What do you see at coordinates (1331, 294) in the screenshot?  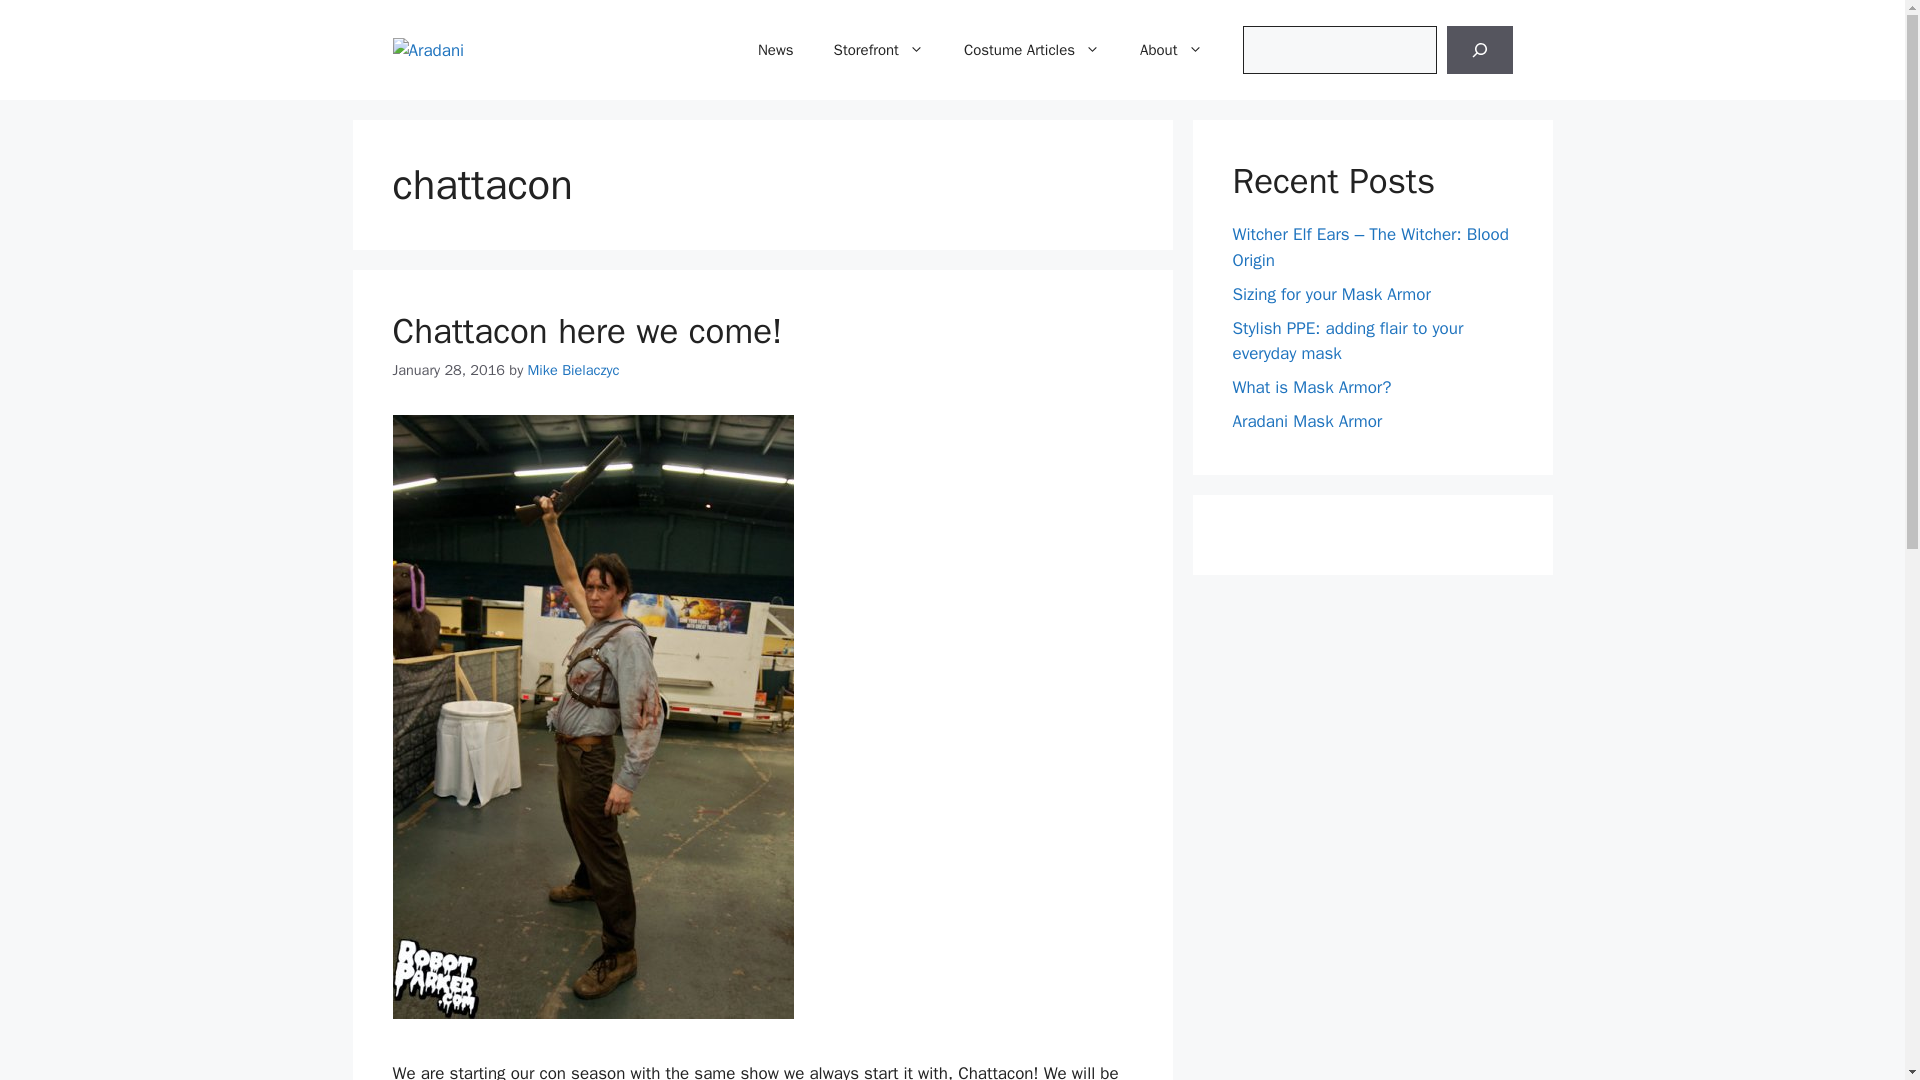 I see `Sizing for your Mask Armor` at bounding box center [1331, 294].